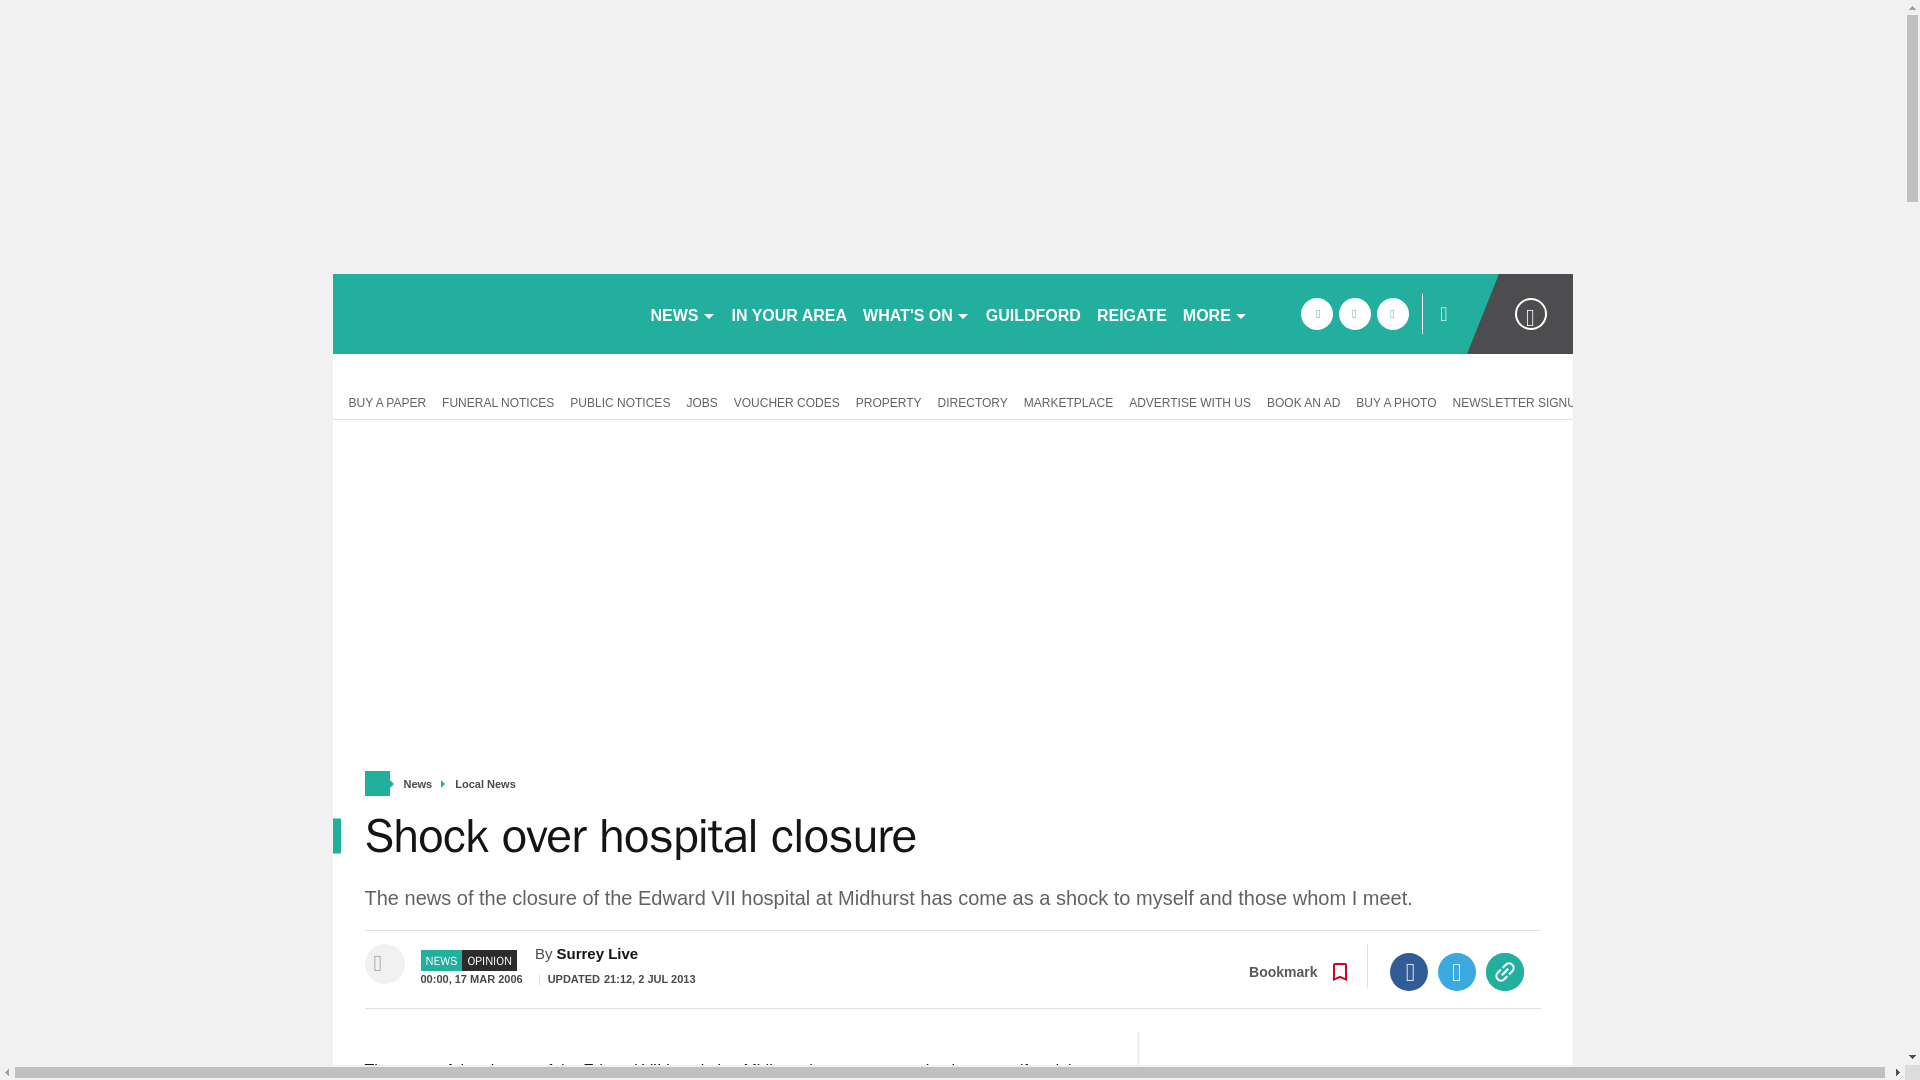 The width and height of the screenshot is (1920, 1080). What do you see at coordinates (482, 314) in the screenshot?
I see `getsurrey` at bounding box center [482, 314].